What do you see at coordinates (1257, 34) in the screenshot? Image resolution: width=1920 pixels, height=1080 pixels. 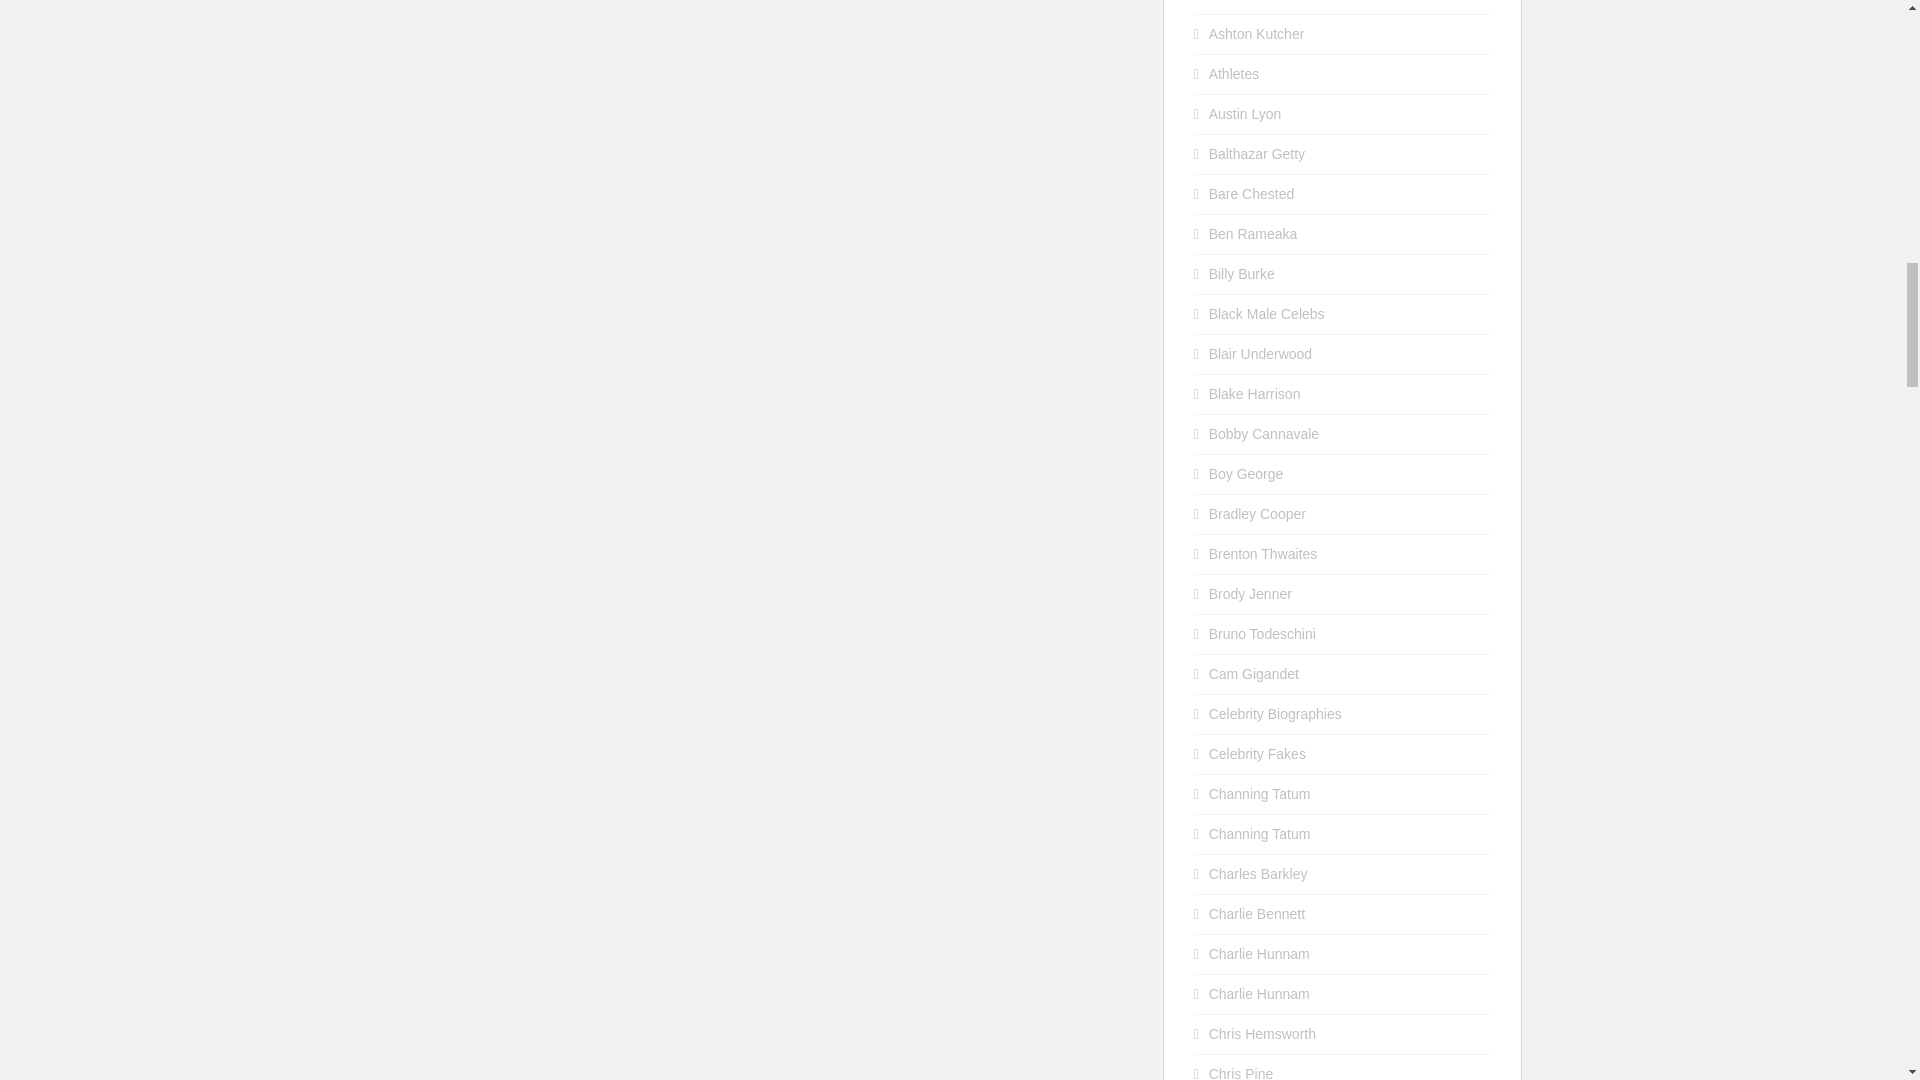 I see `Ashton Kutcher` at bounding box center [1257, 34].